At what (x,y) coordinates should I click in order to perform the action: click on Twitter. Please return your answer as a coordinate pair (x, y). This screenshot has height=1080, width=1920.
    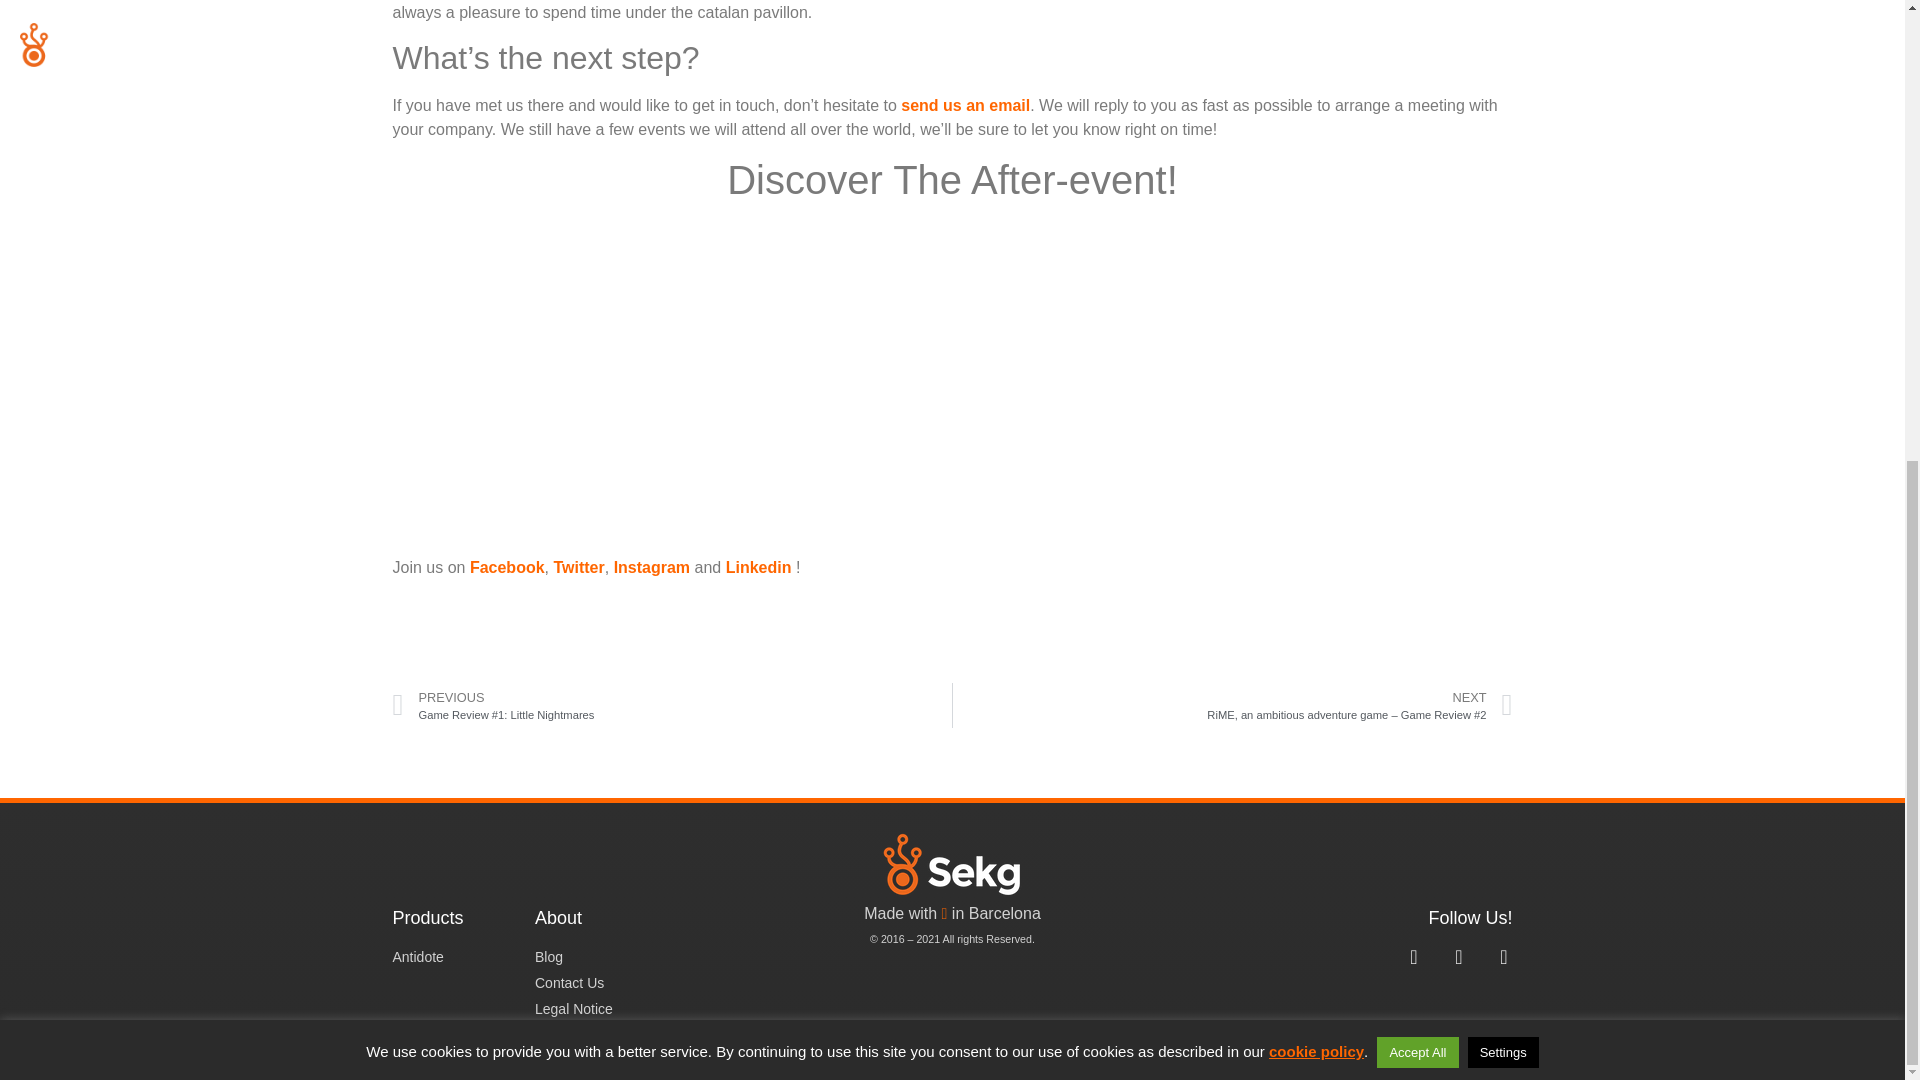
    Looking at the image, I should click on (578, 567).